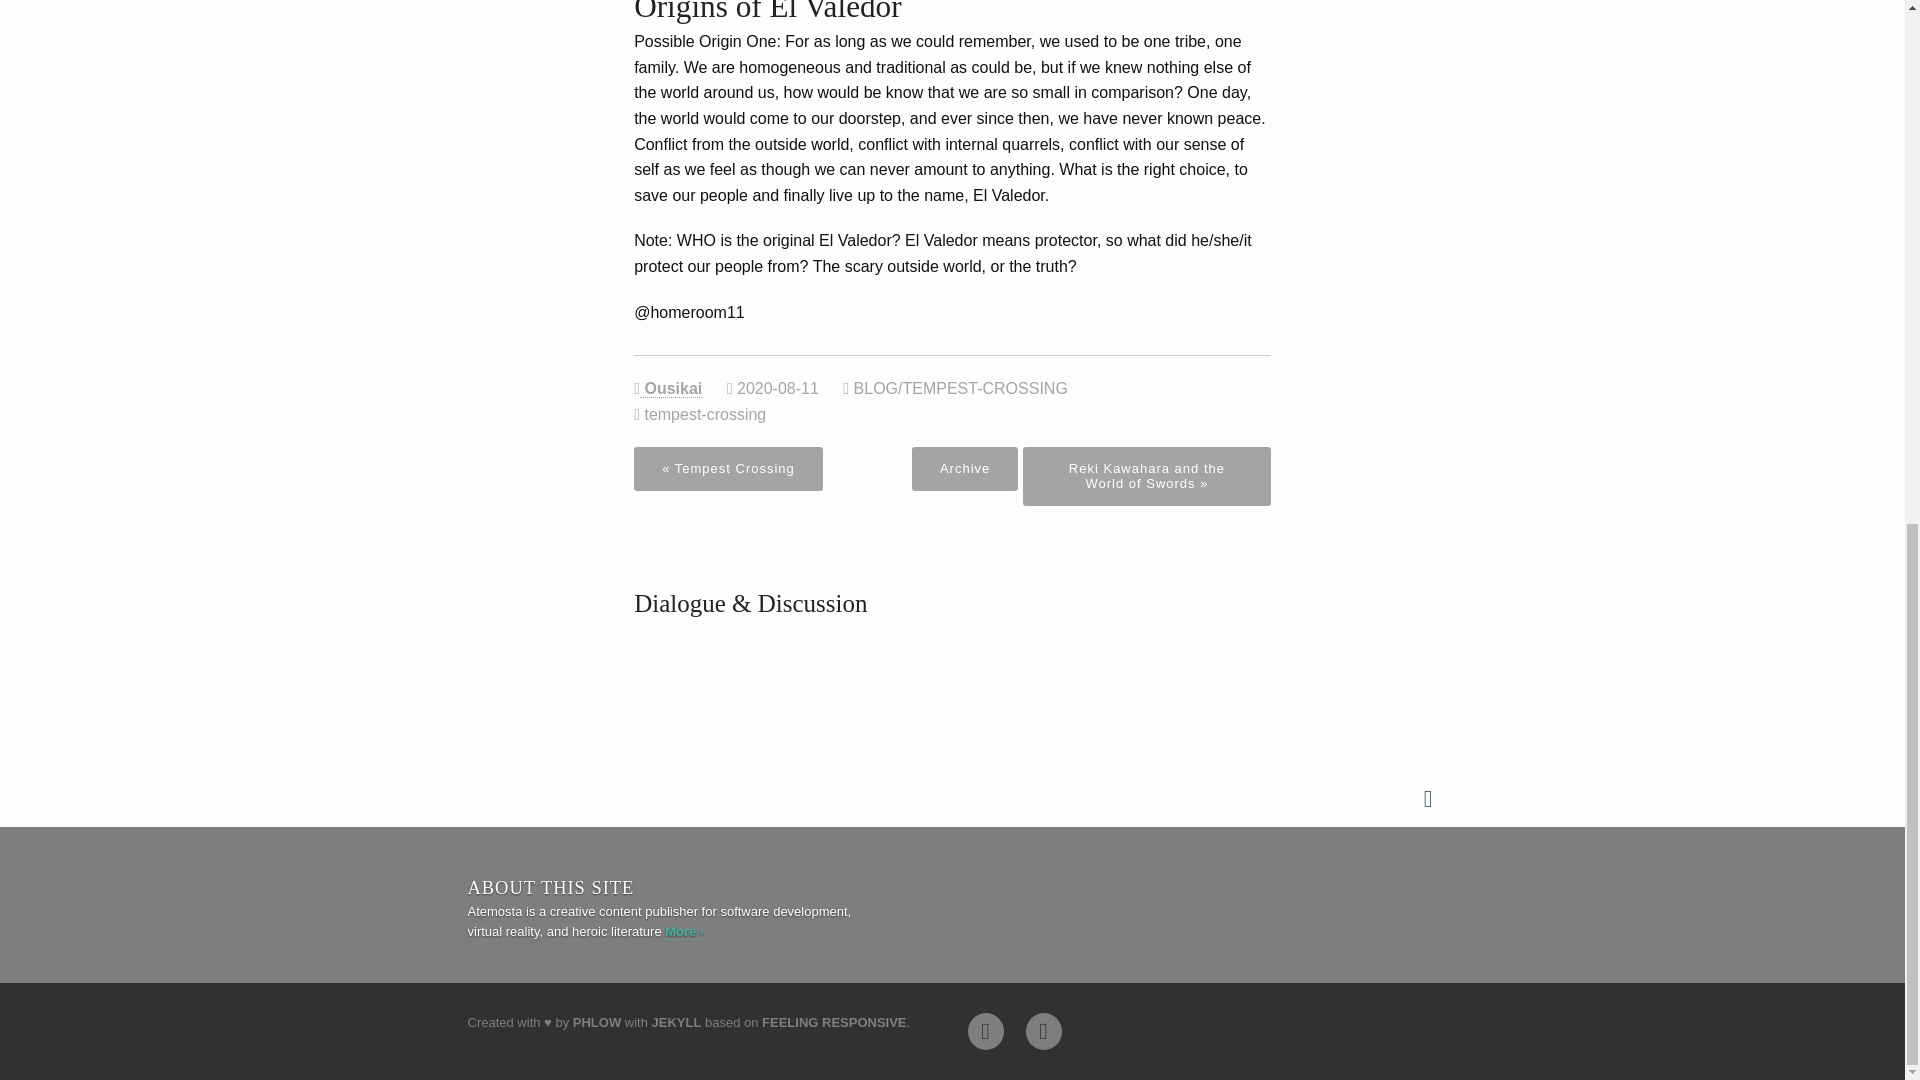  What do you see at coordinates (1043, 1031) in the screenshot?
I see `Weekly Chapter Updates` at bounding box center [1043, 1031].